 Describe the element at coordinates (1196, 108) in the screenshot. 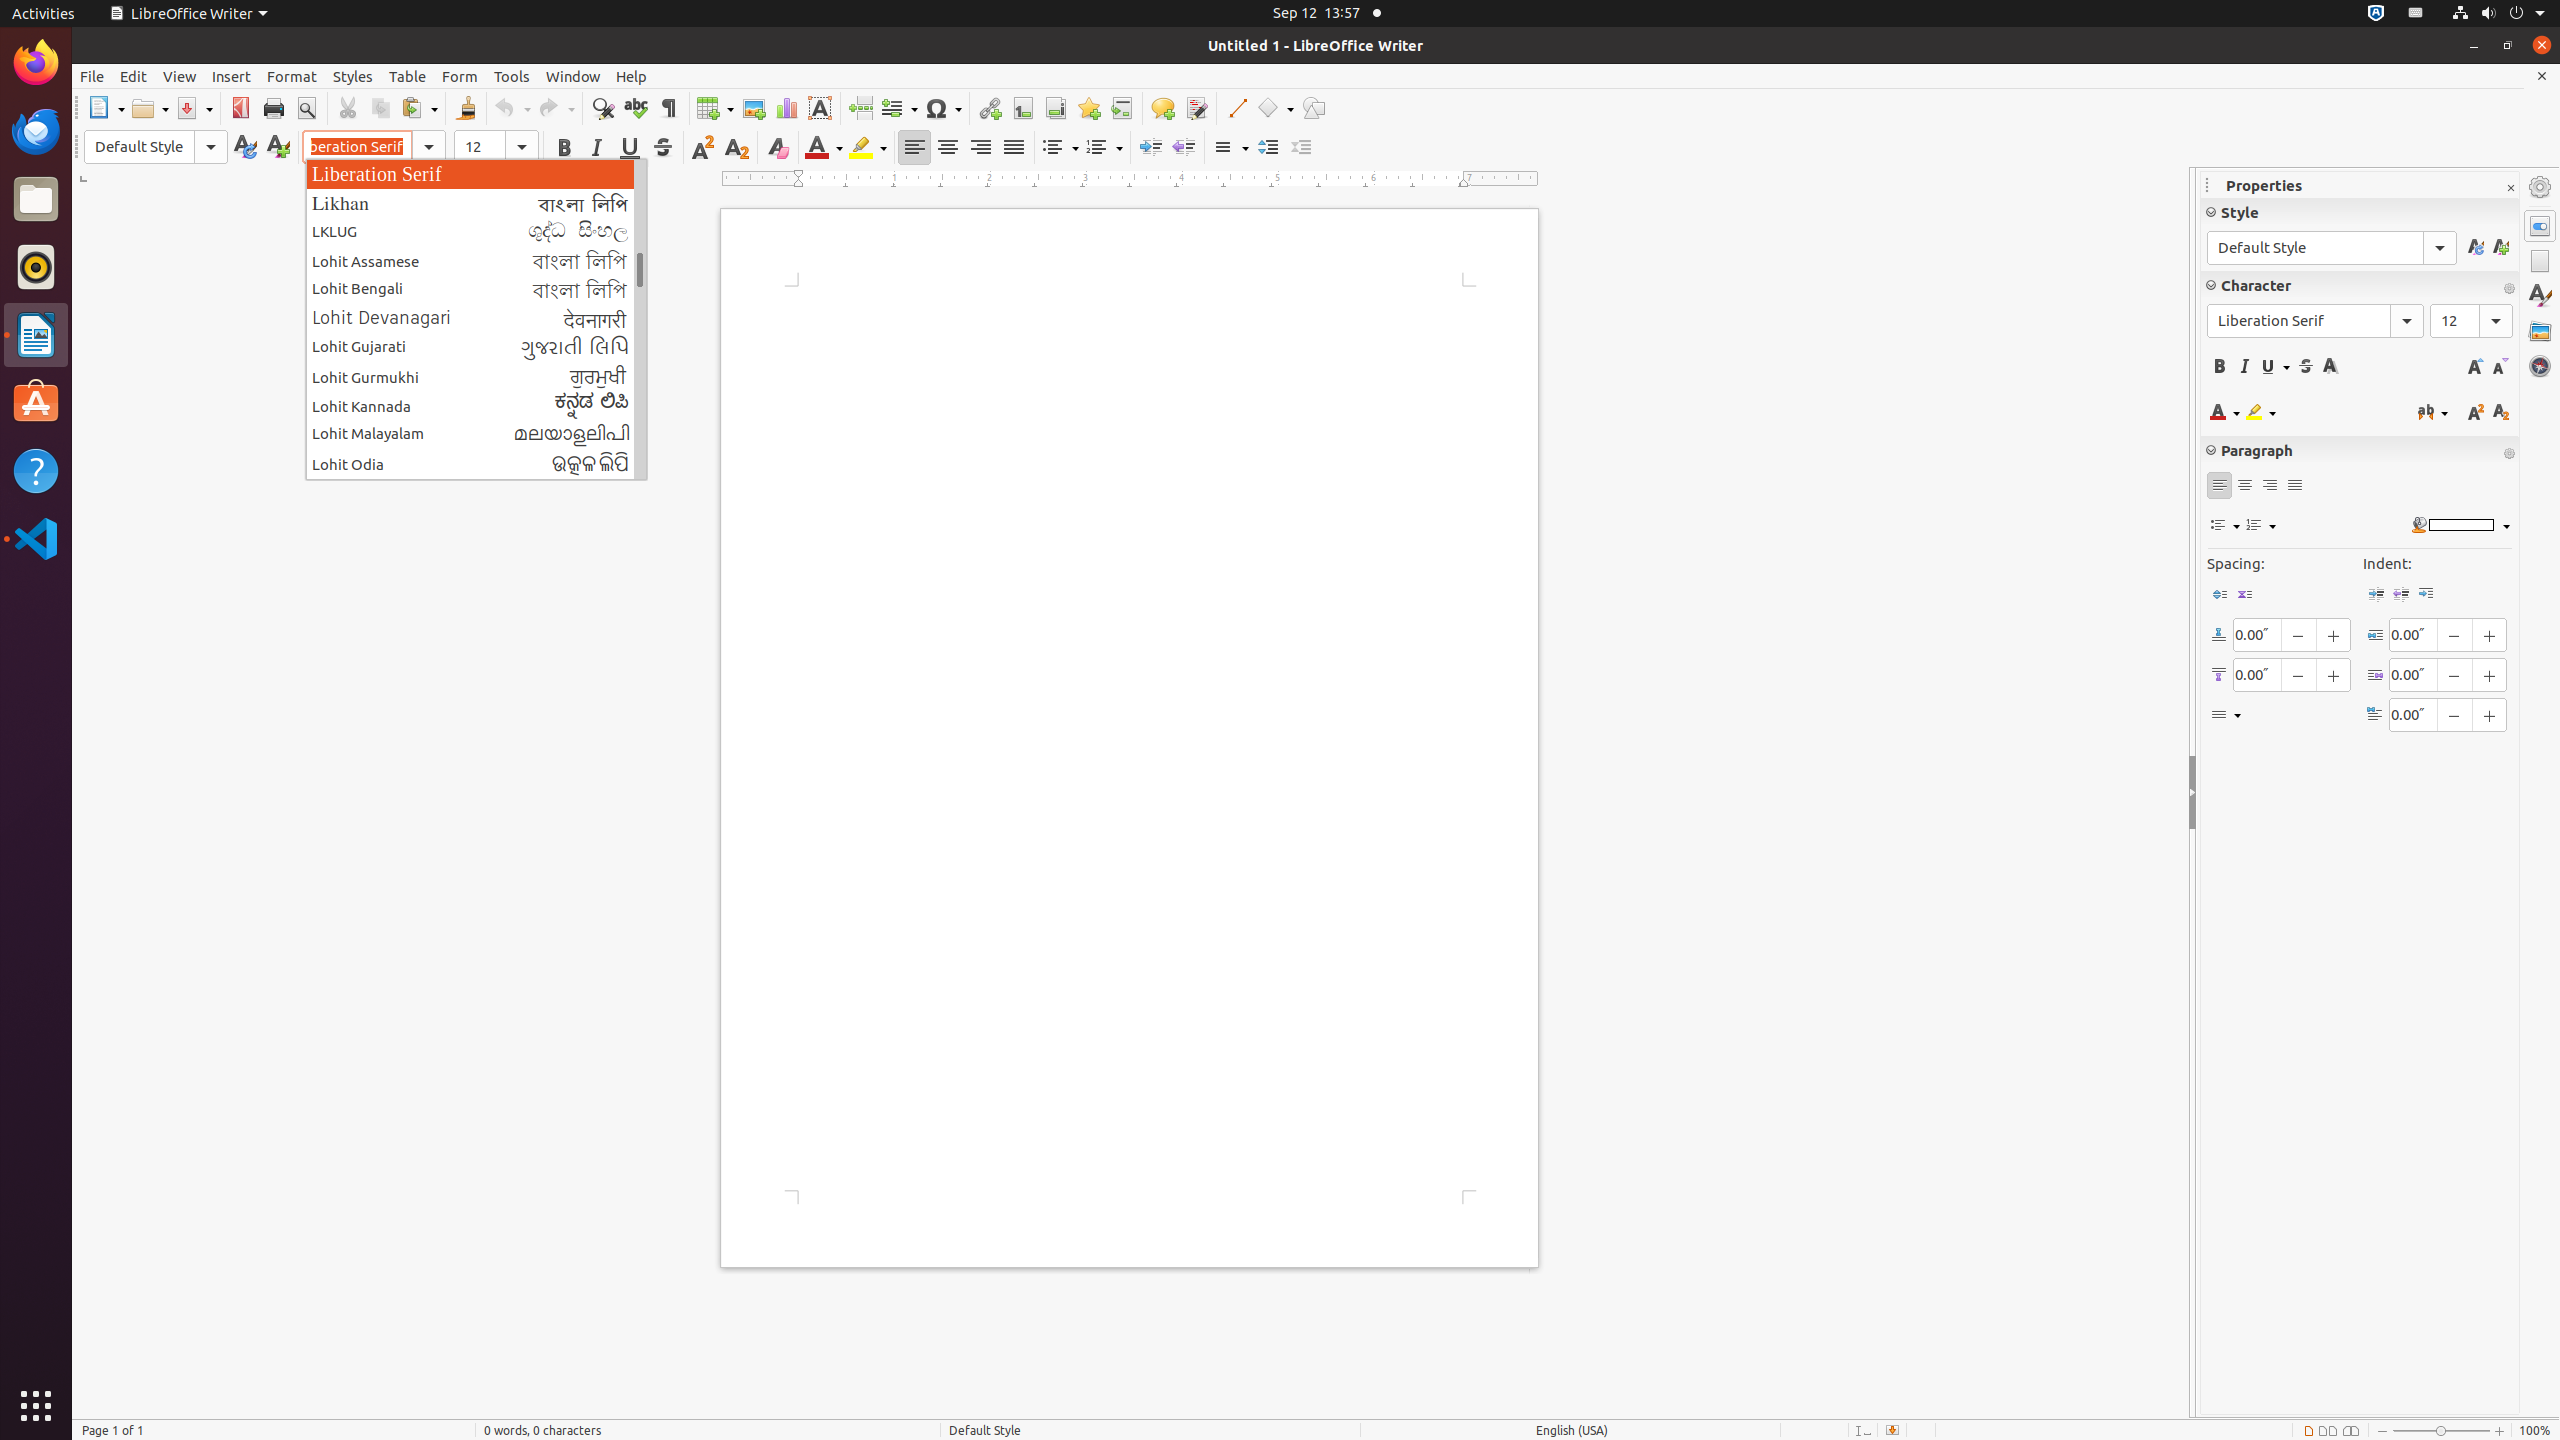

I see `Track Changes Functions` at that location.